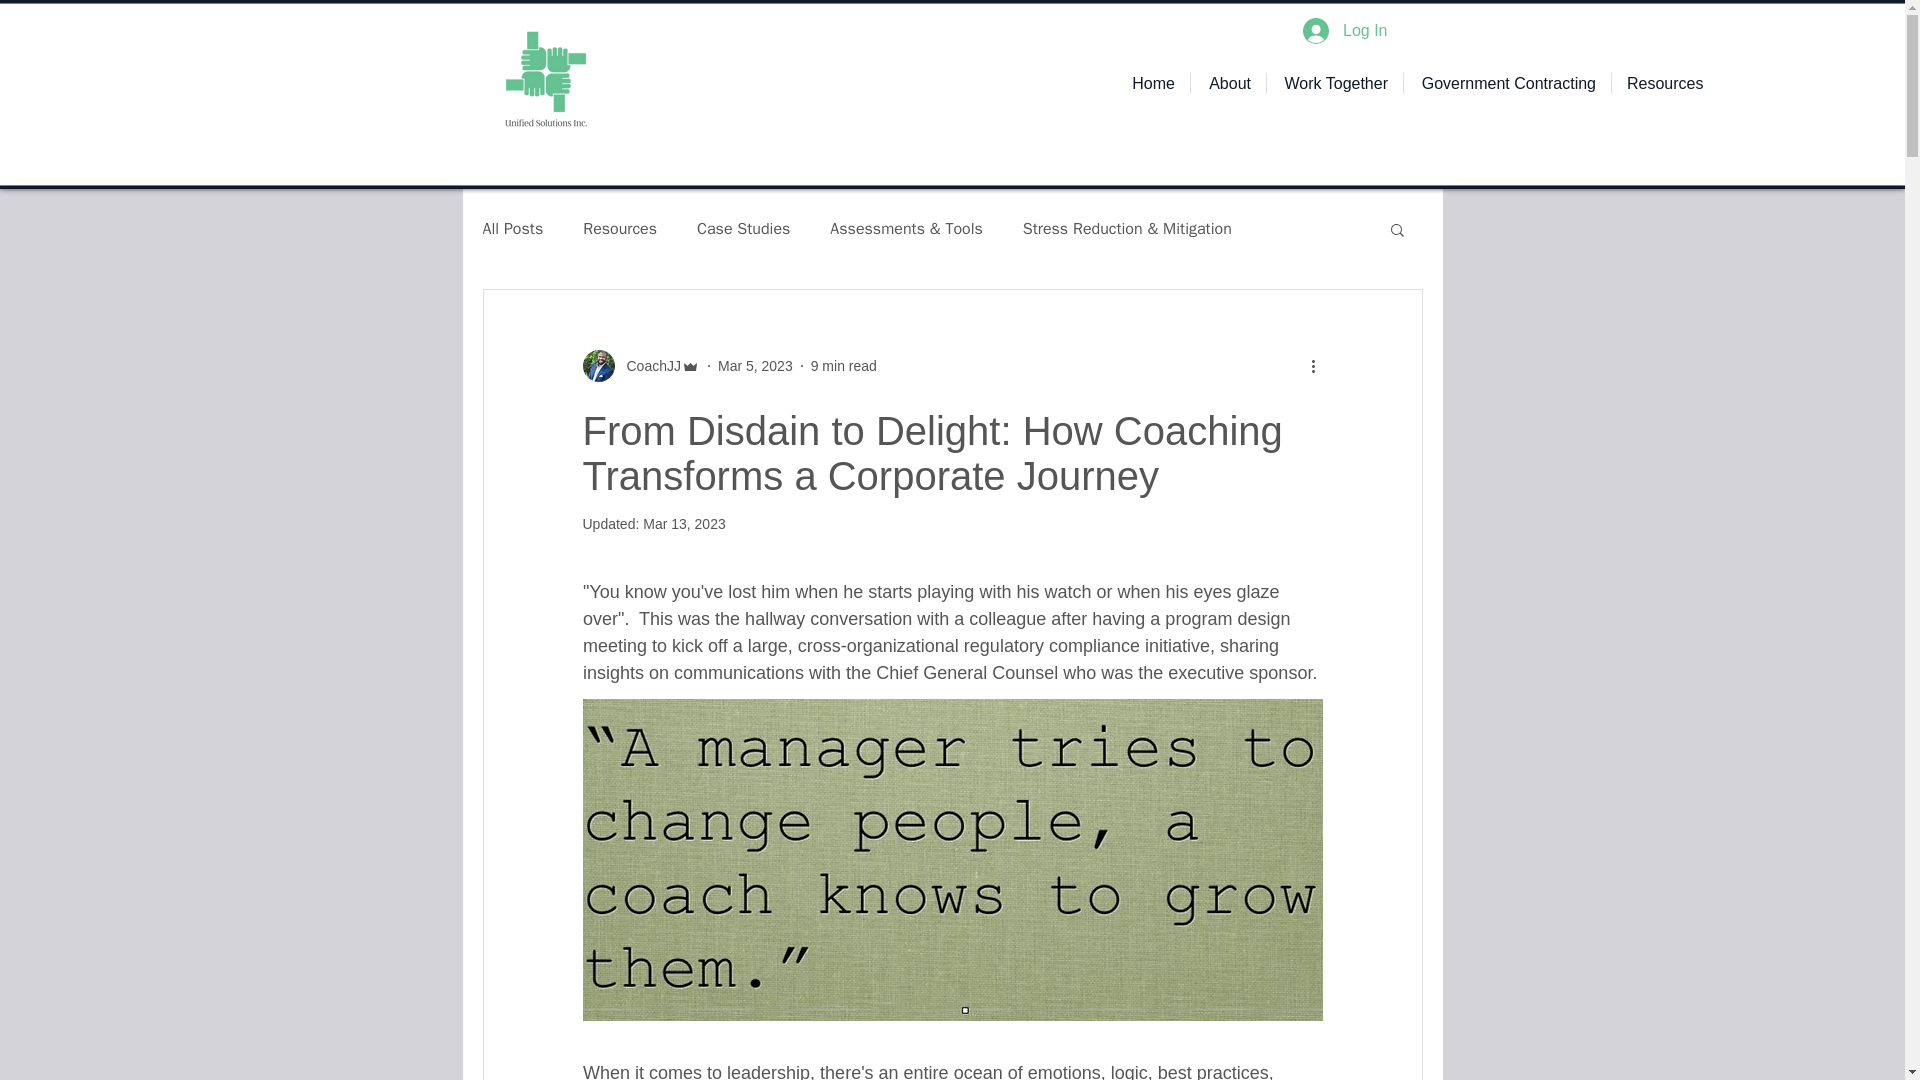 The image size is (1920, 1080). Describe the element at coordinates (620, 228) in the screenshot. I see `Resources` at that location.